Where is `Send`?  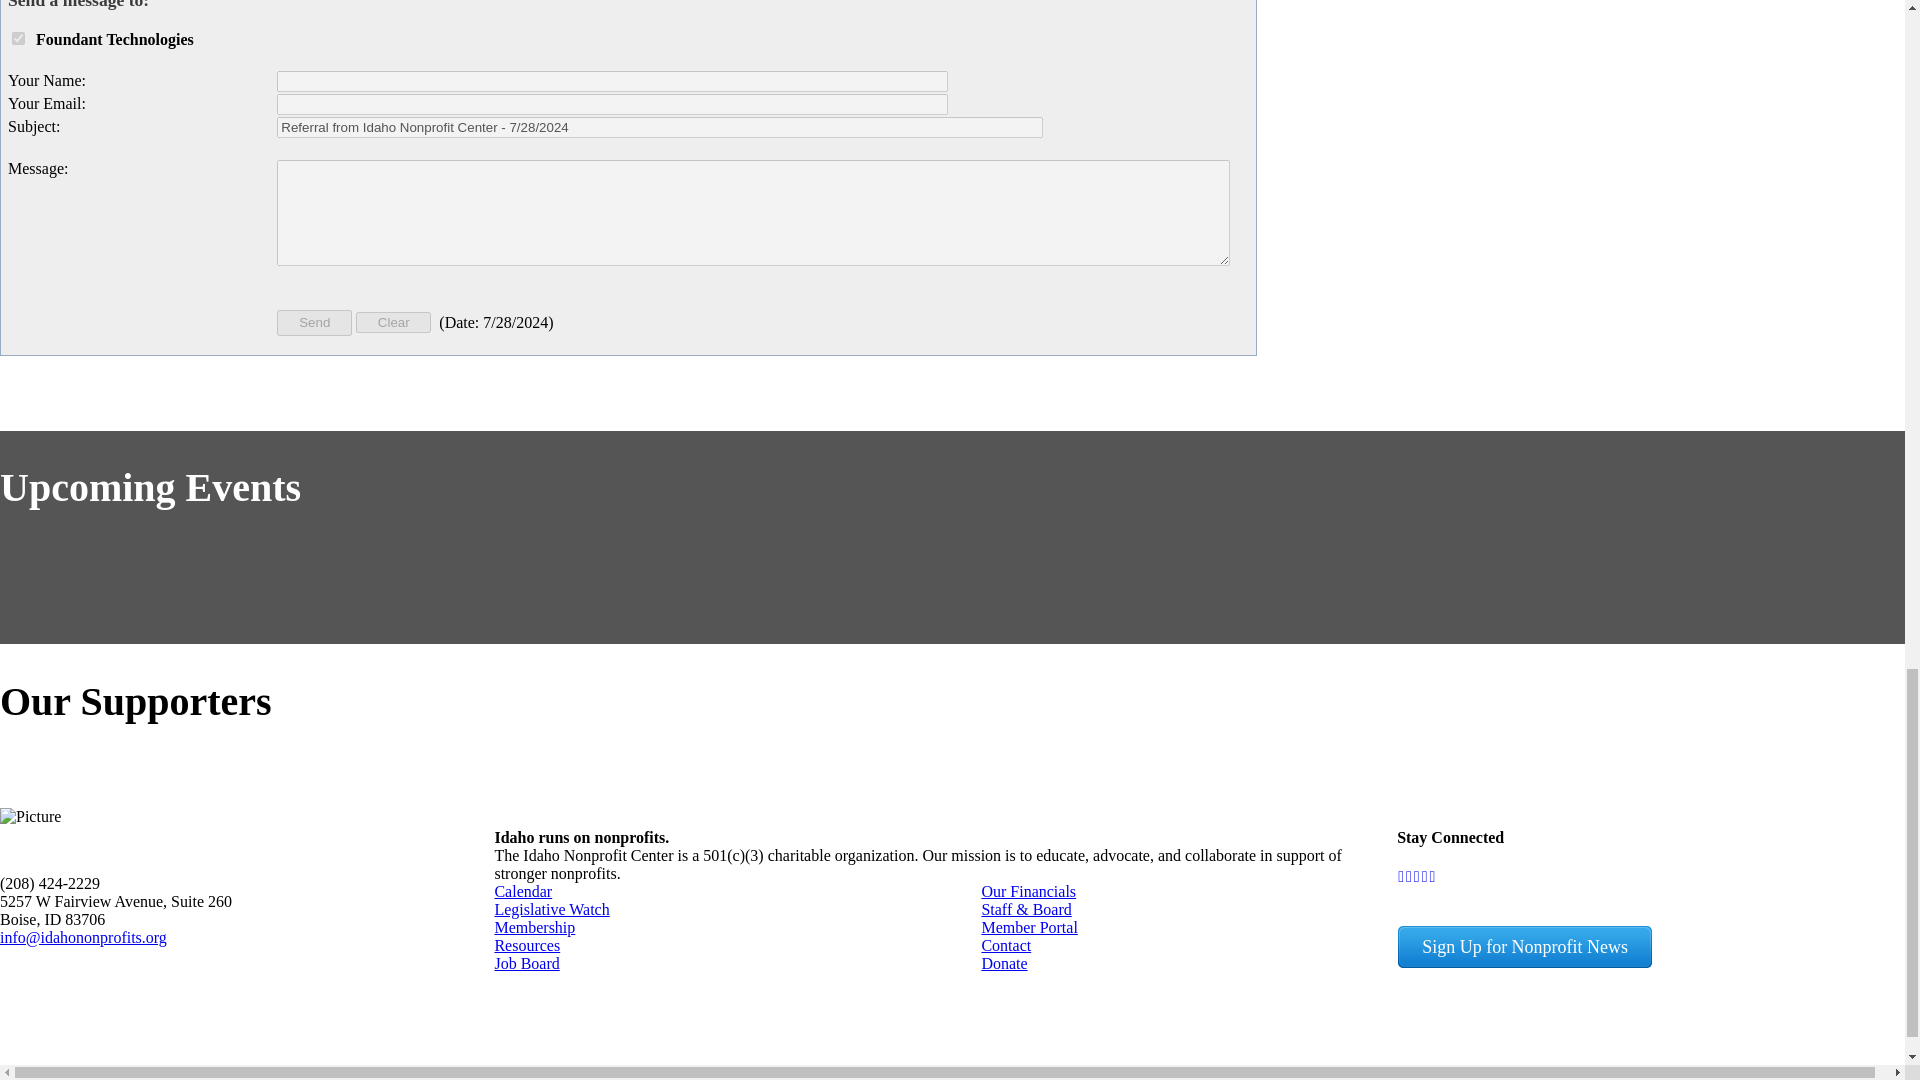 Send is located at coordinates (314, 322).